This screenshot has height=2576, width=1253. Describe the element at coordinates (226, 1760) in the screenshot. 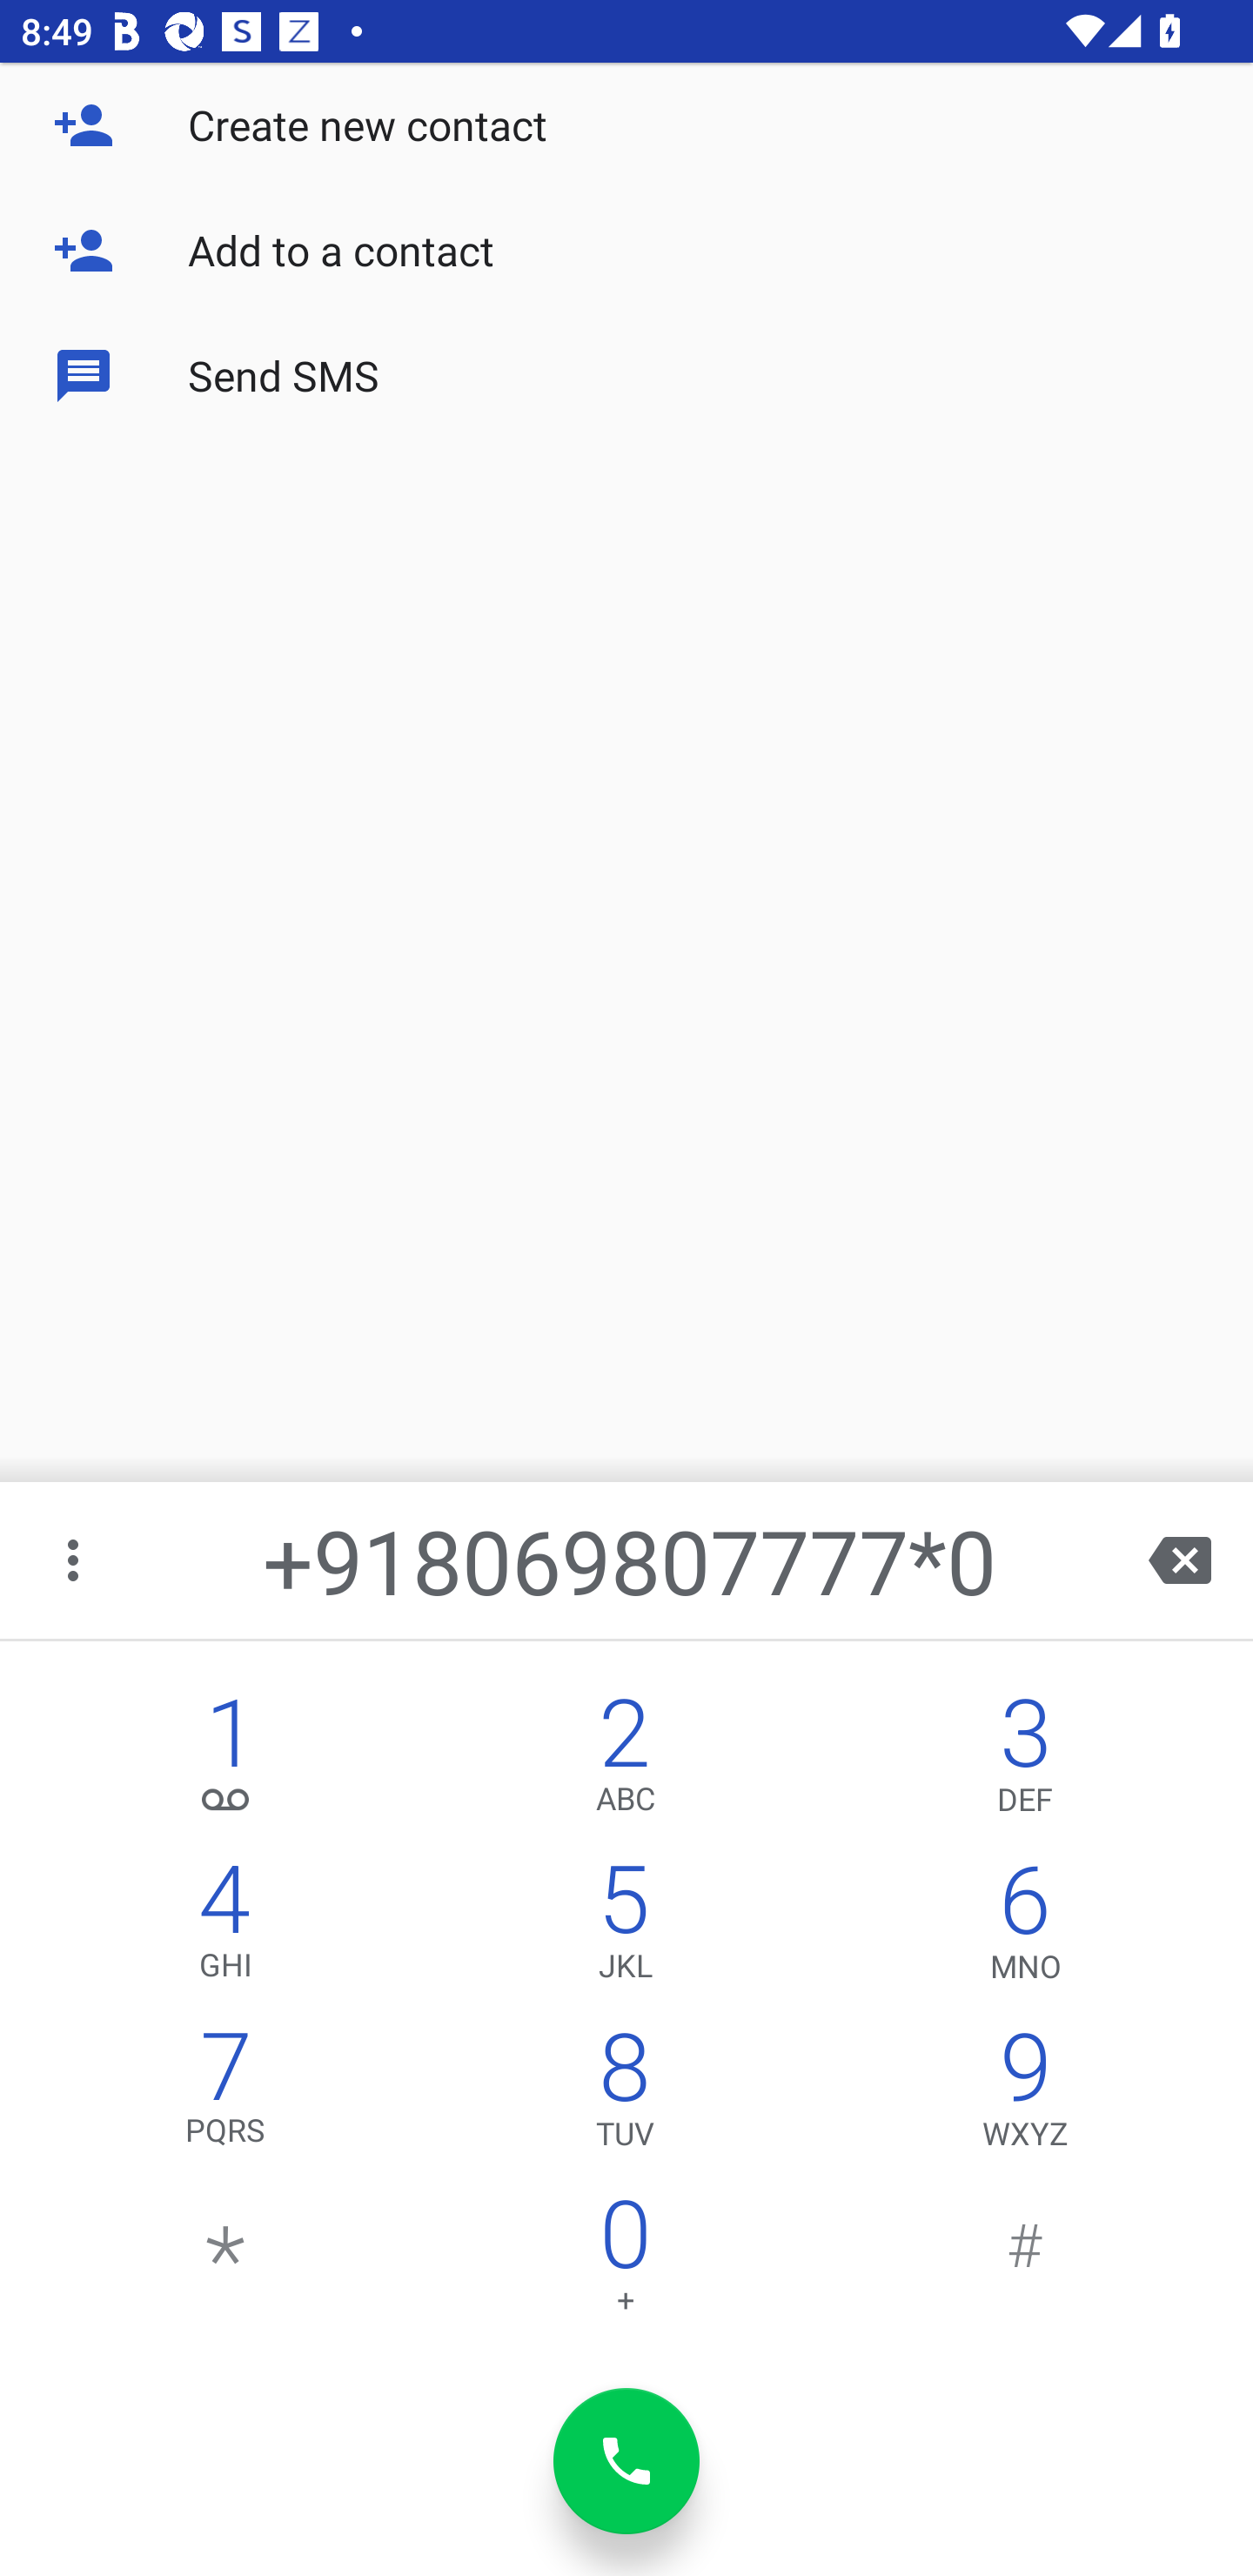

I see `1, 1` at that location.